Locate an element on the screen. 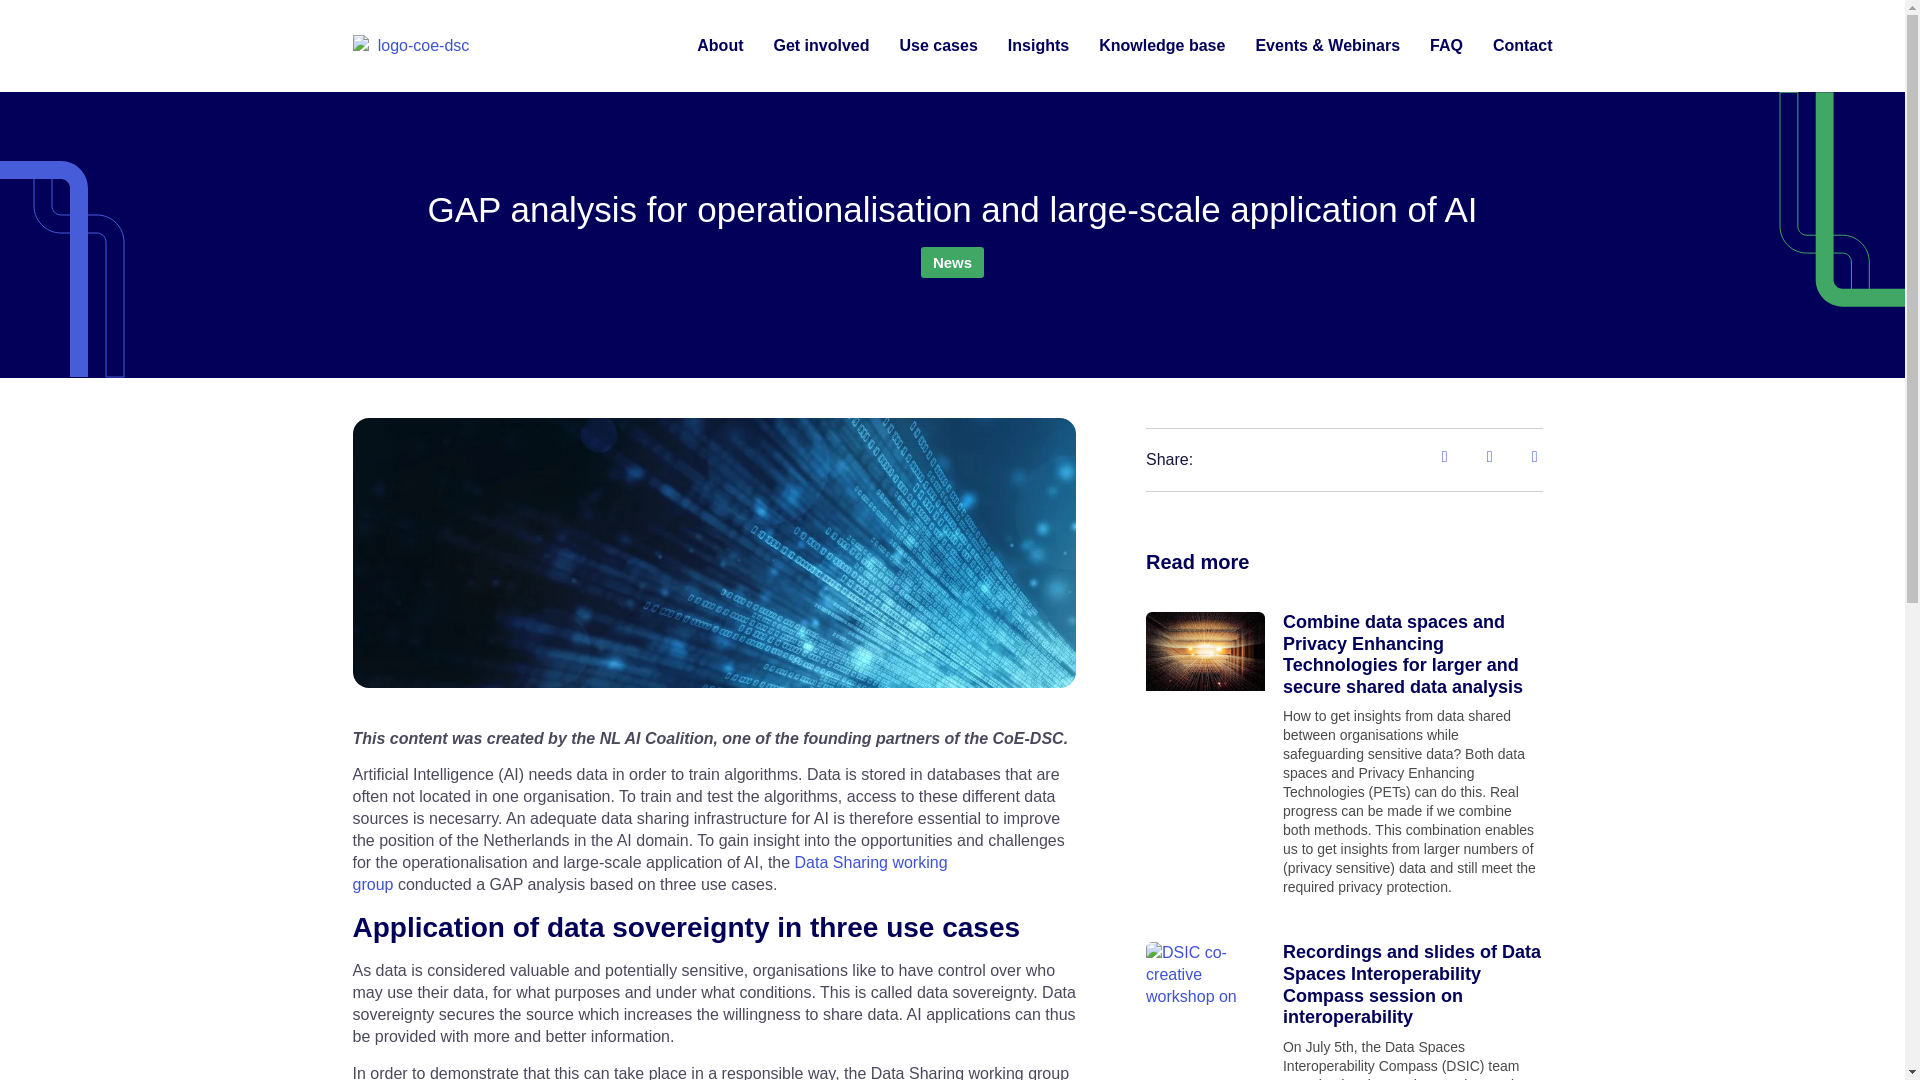 The width and height of the screenshot is (1920, 1080). About is located at coordinates (720, 46).